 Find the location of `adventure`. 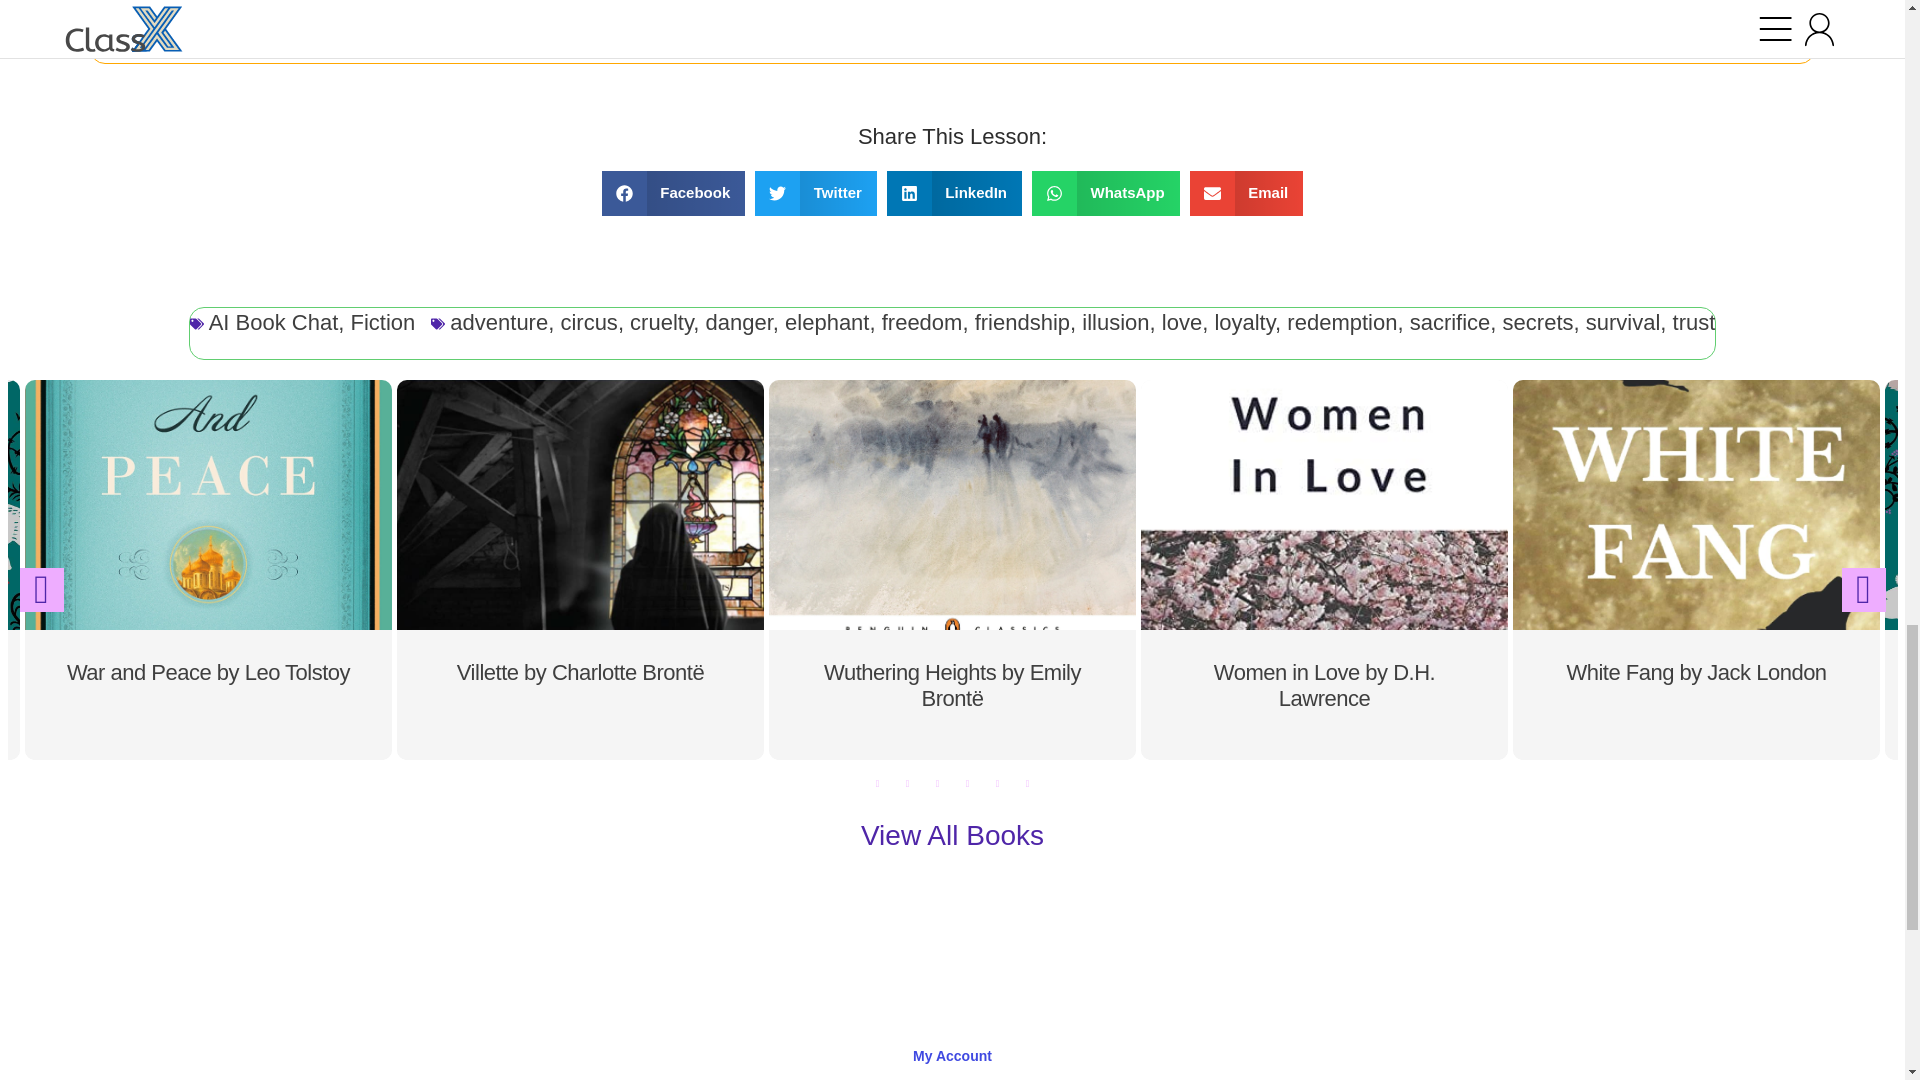

adventure is located at coordinates (498, 322).